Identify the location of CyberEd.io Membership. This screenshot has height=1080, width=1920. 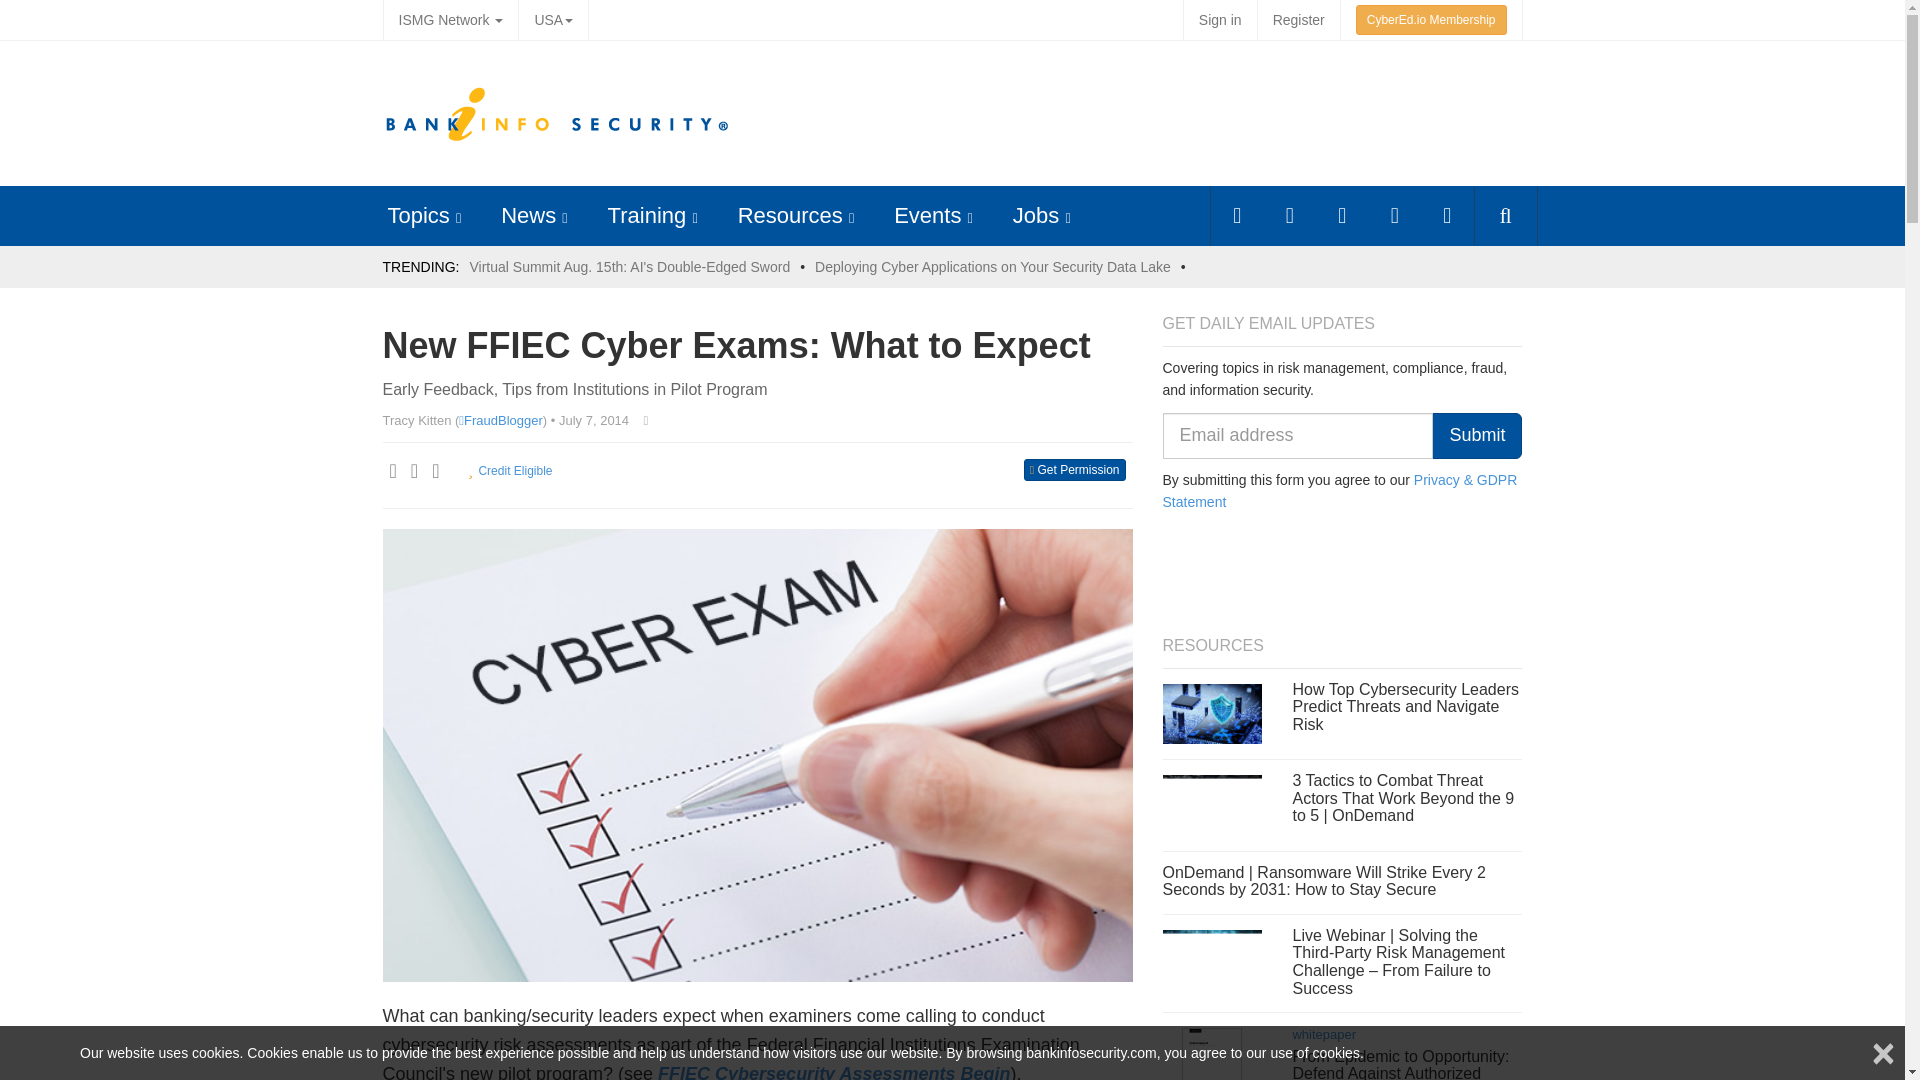
(1431, 20).